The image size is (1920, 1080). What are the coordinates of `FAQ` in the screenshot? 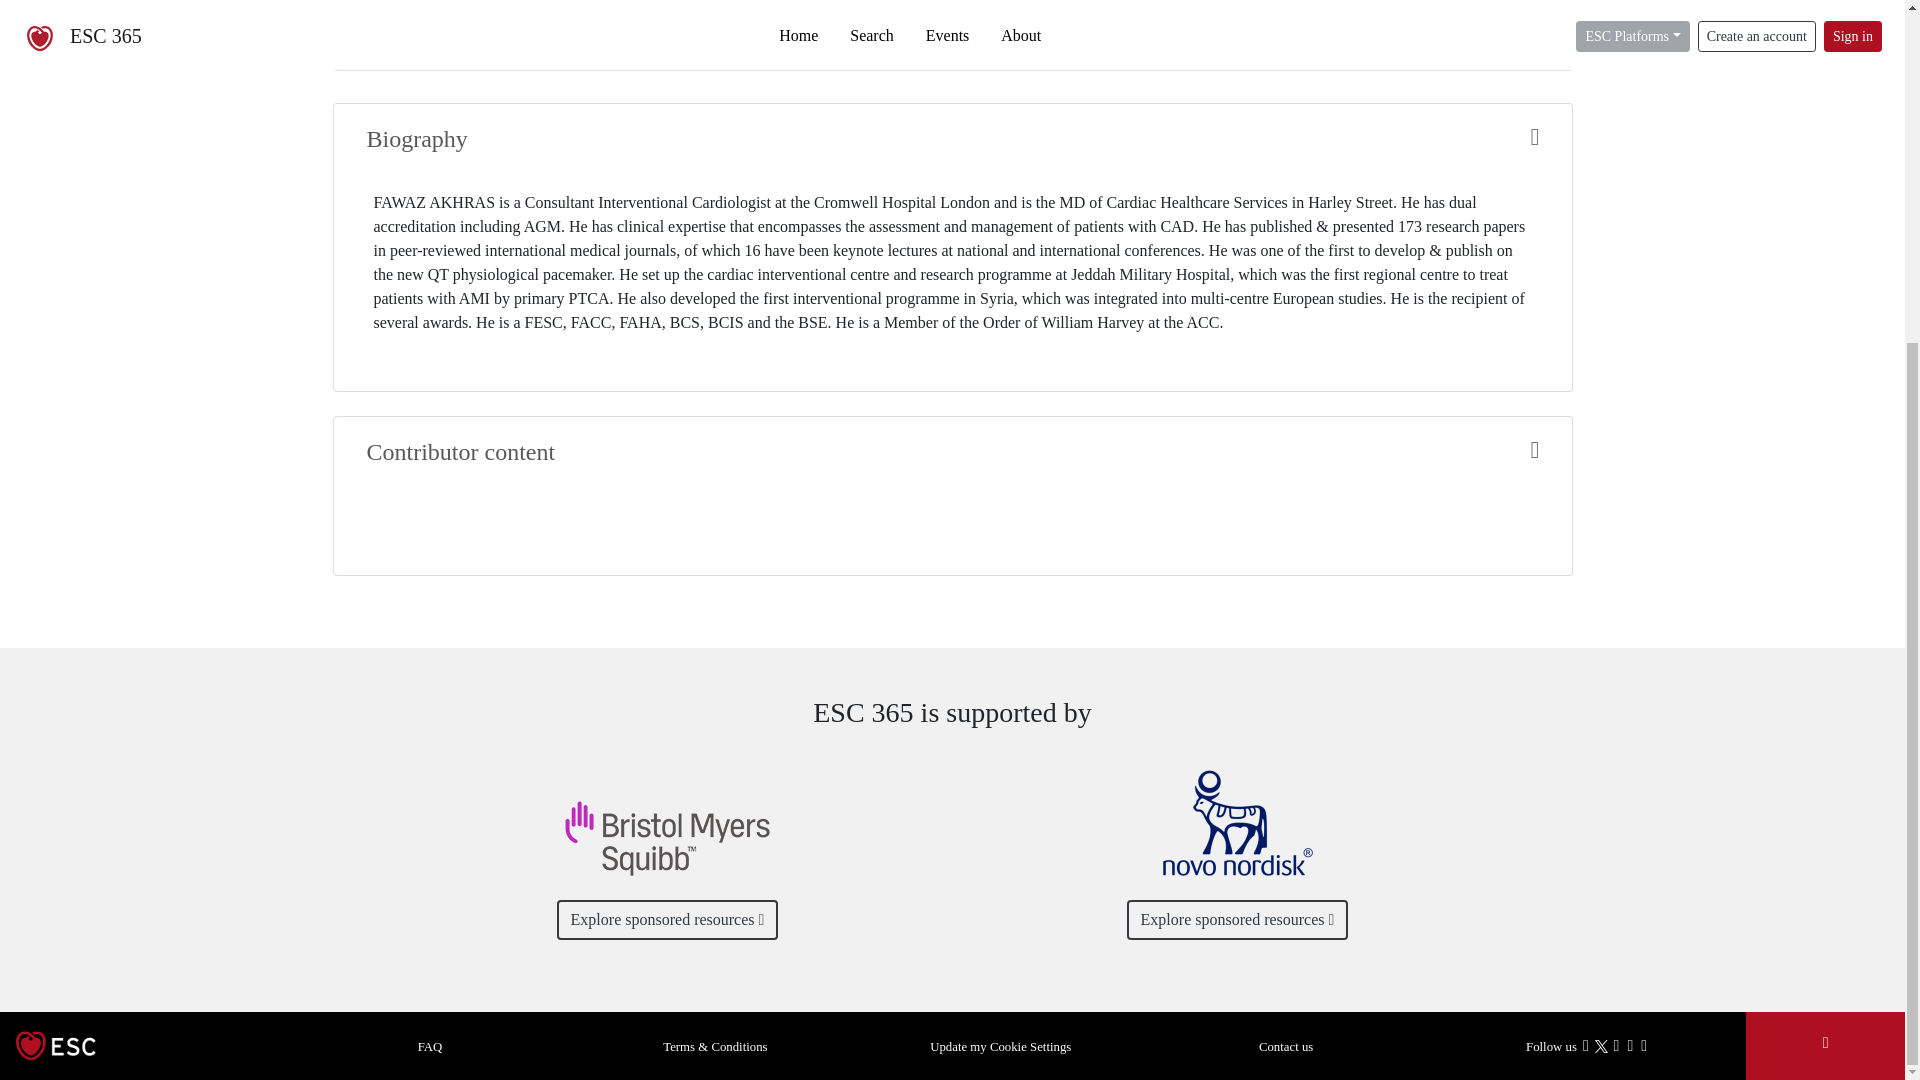 It's located at (430, 1045).